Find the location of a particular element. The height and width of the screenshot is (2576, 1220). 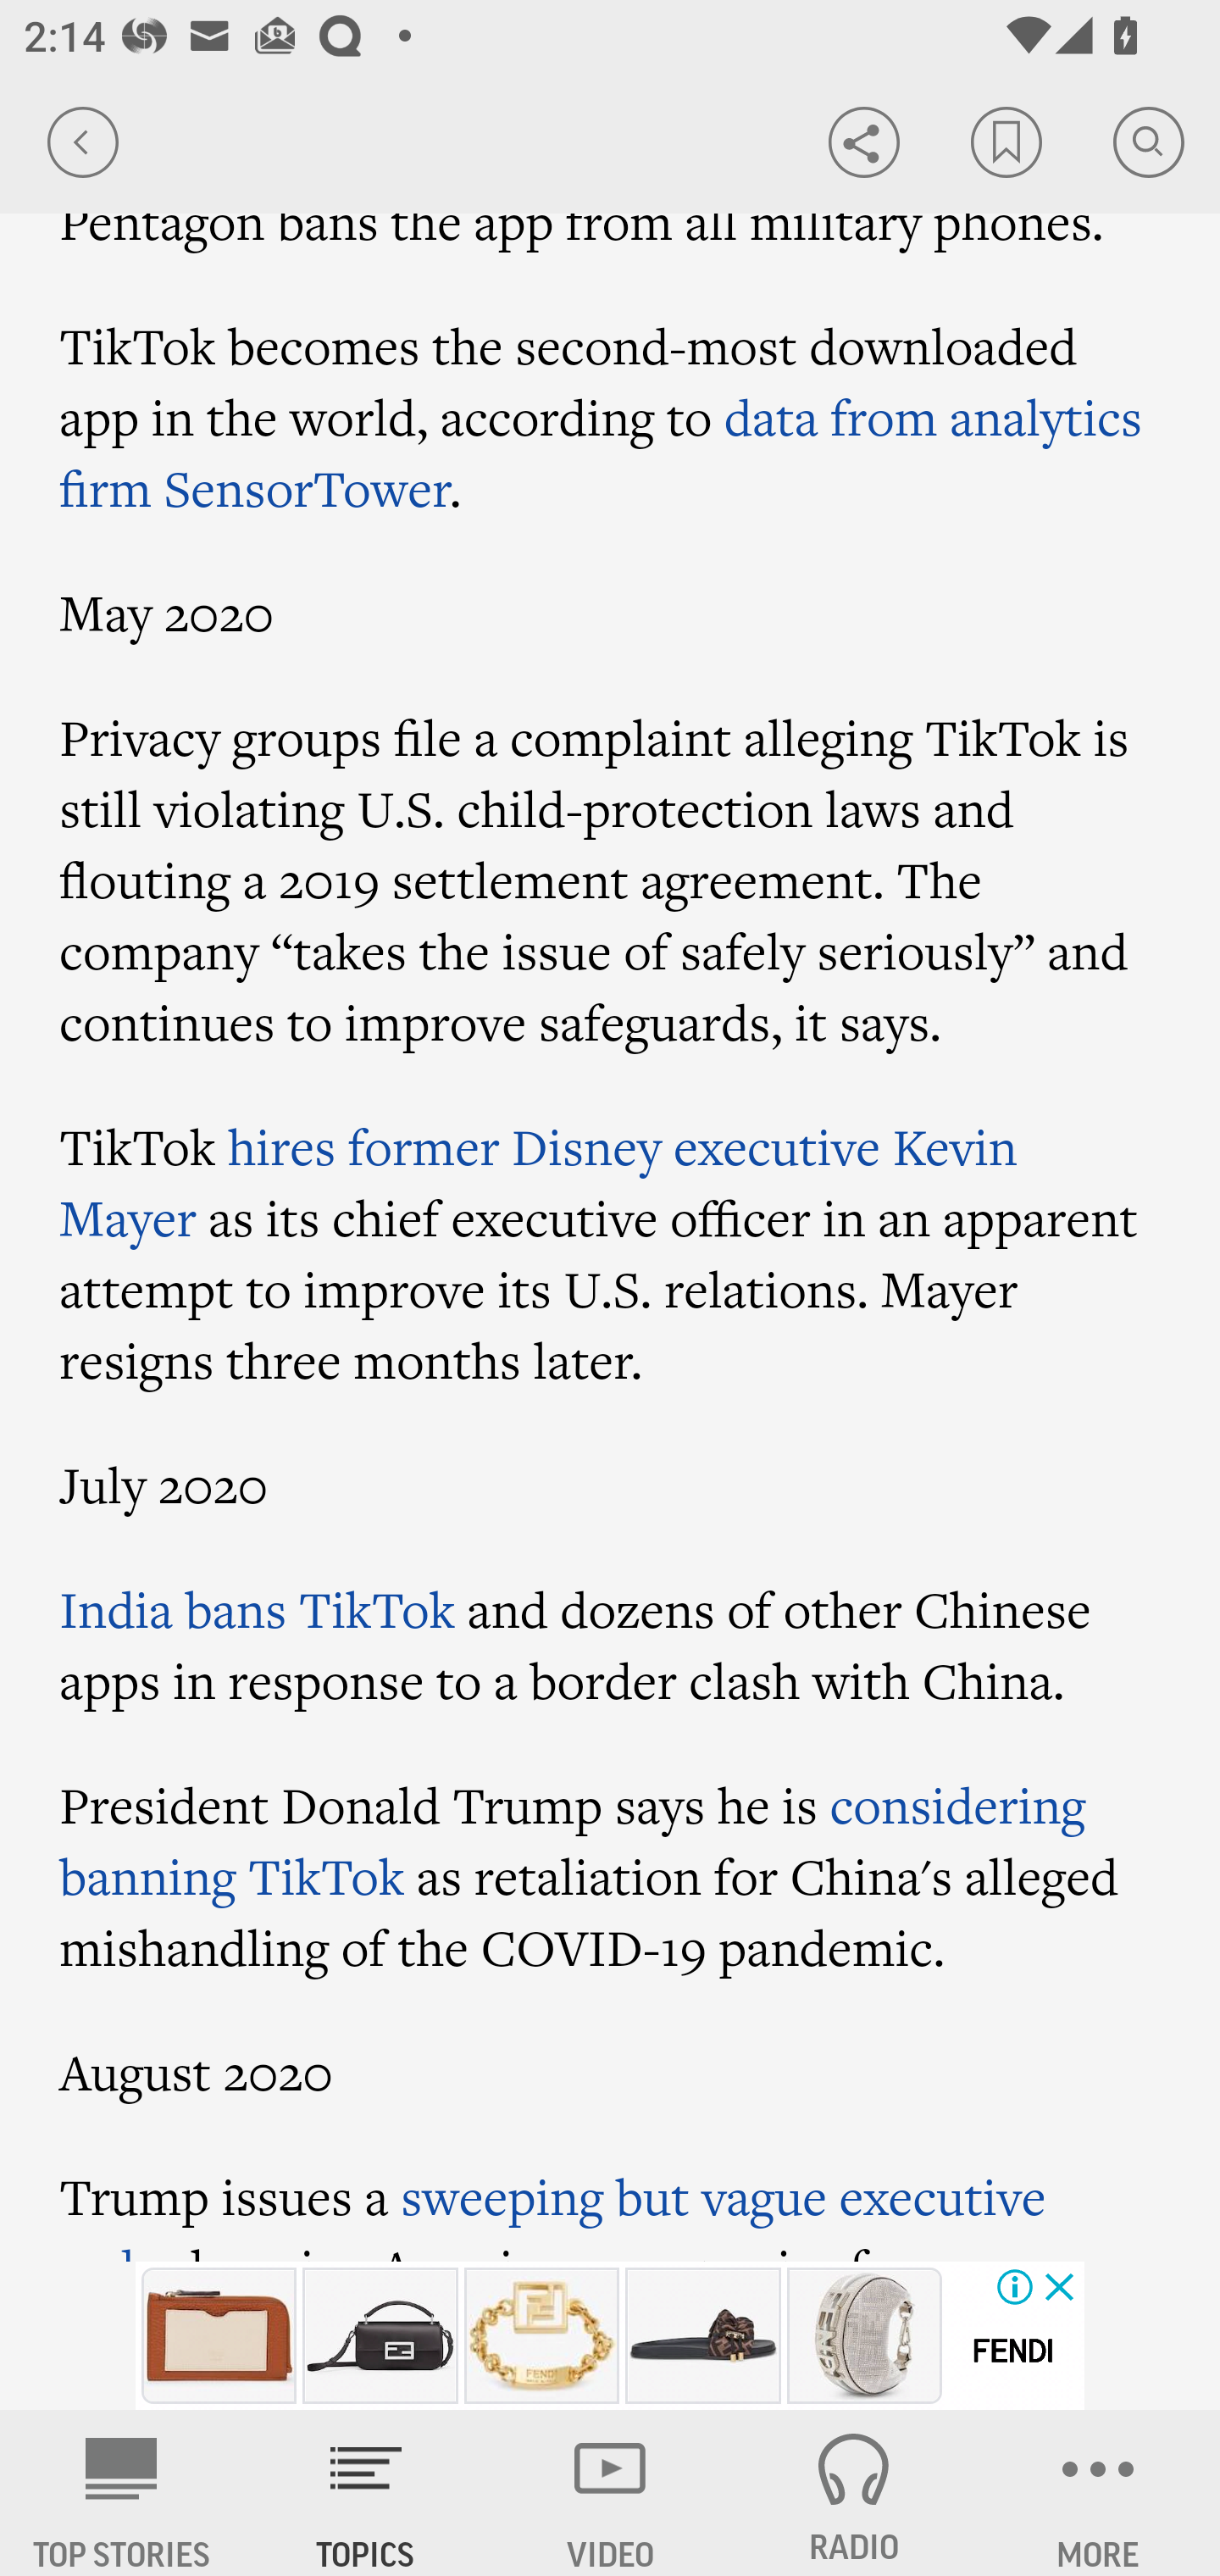

data from analytics firm SensorTower is located at coordinates (602, 452).